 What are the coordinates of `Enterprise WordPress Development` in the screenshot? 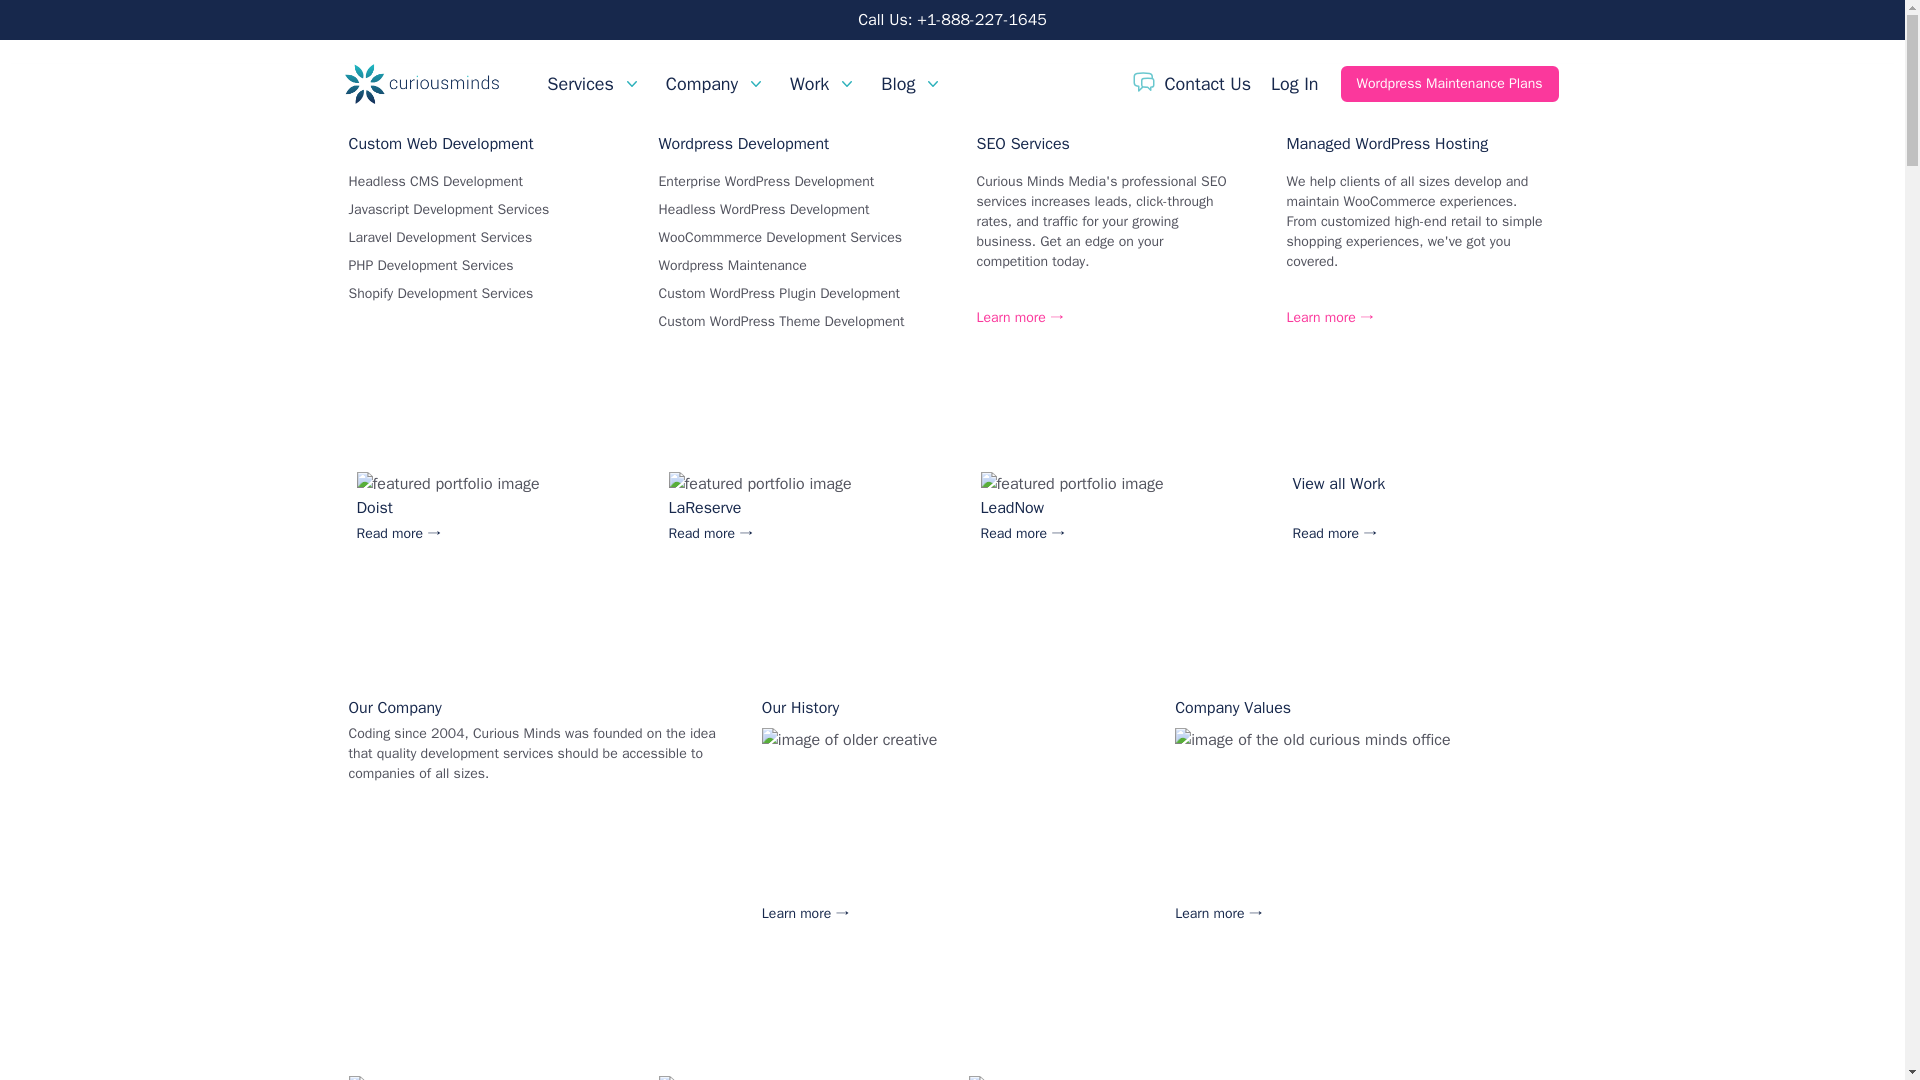 It's located at (766, 181).